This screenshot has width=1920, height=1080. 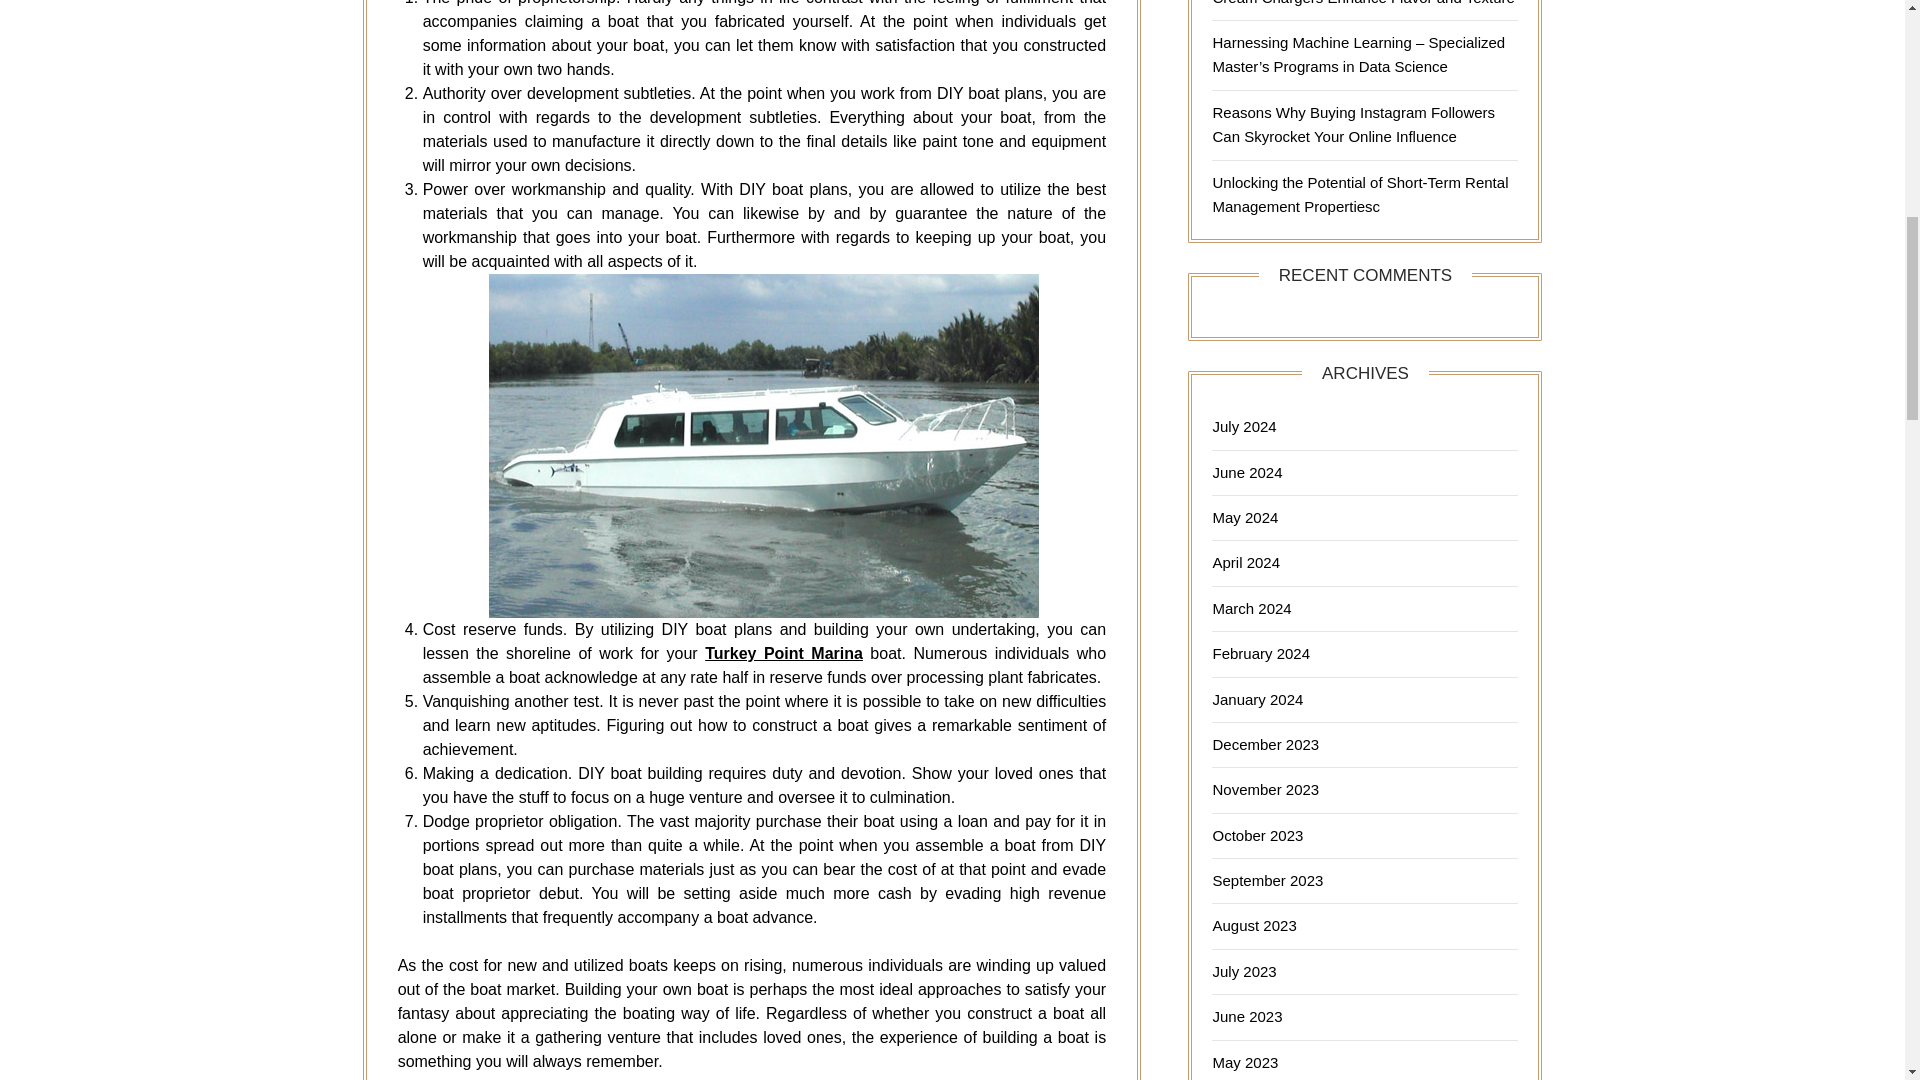 What do you see at coordinates (1244, 426) in the screenshot?
I see `July 2024` at bounding box center [1244, 426].